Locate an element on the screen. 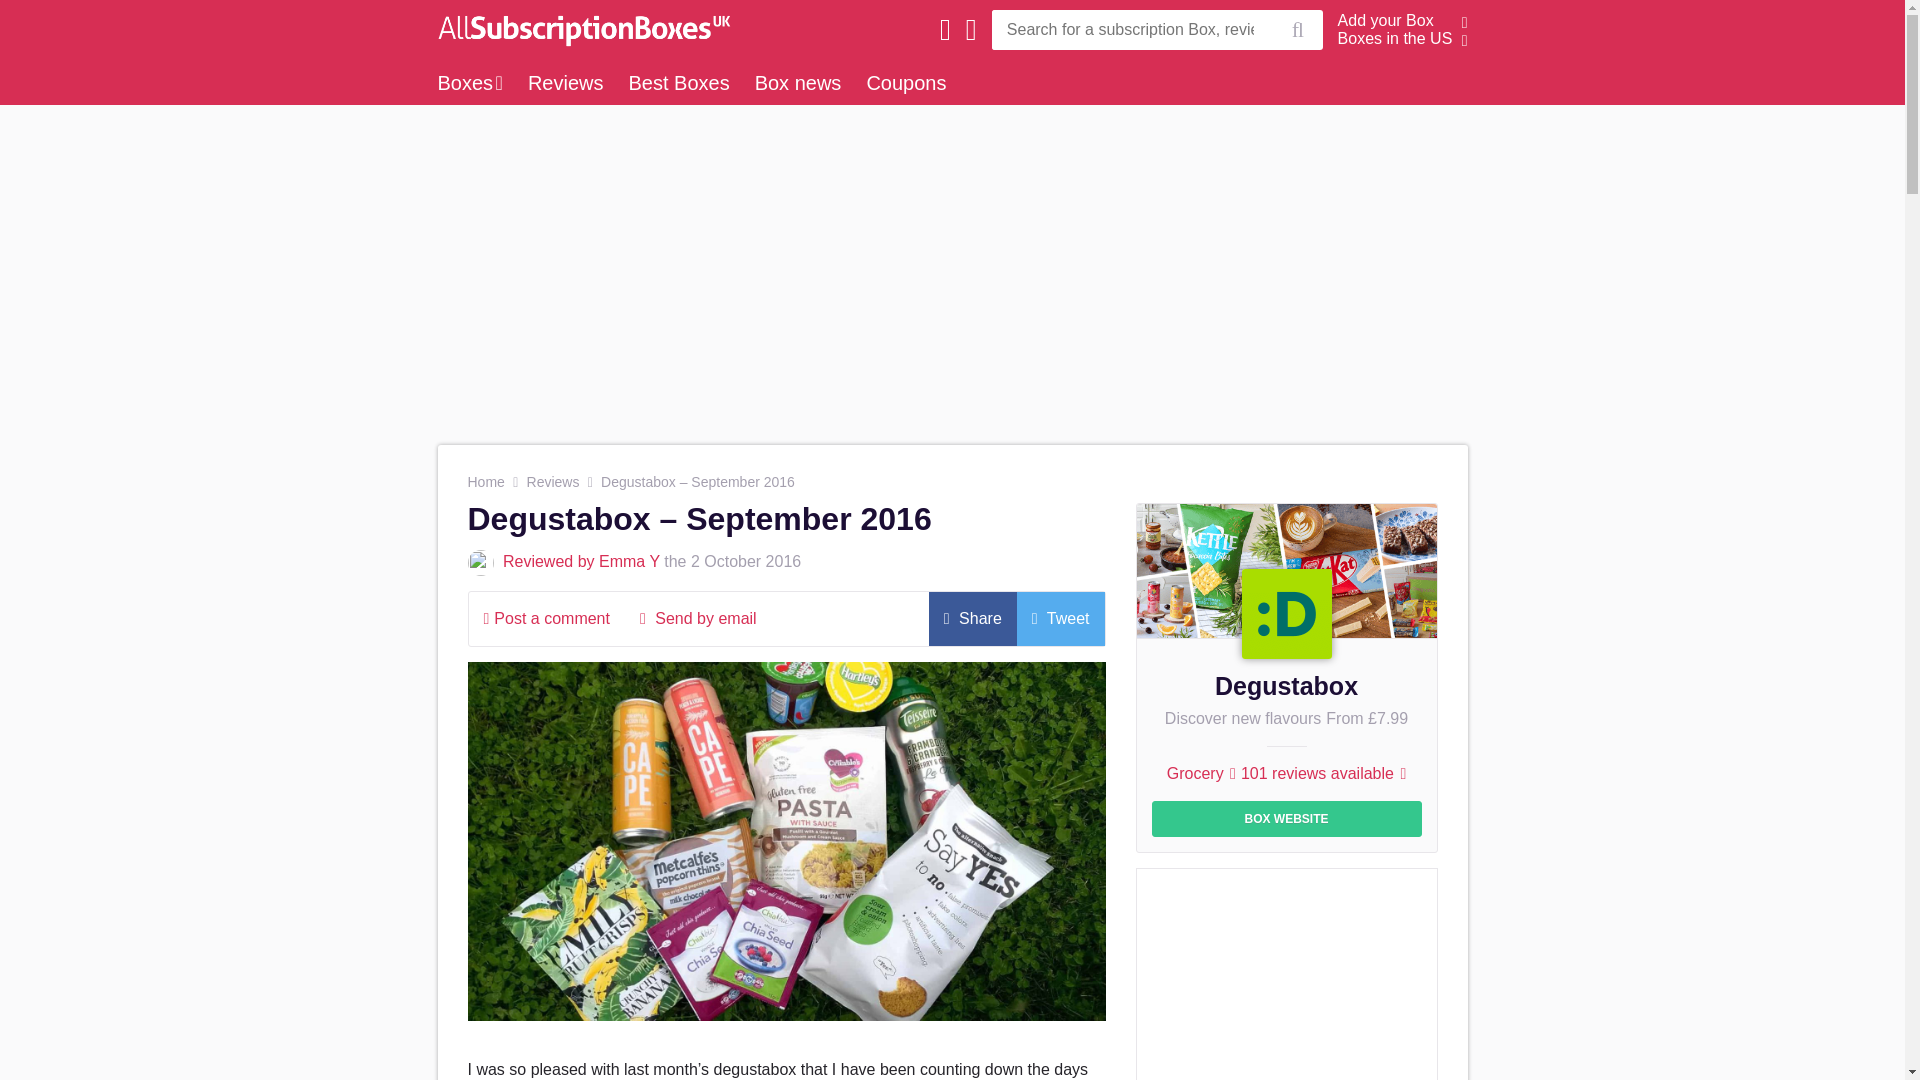  Search for: is located at coordinates (1132, 29).